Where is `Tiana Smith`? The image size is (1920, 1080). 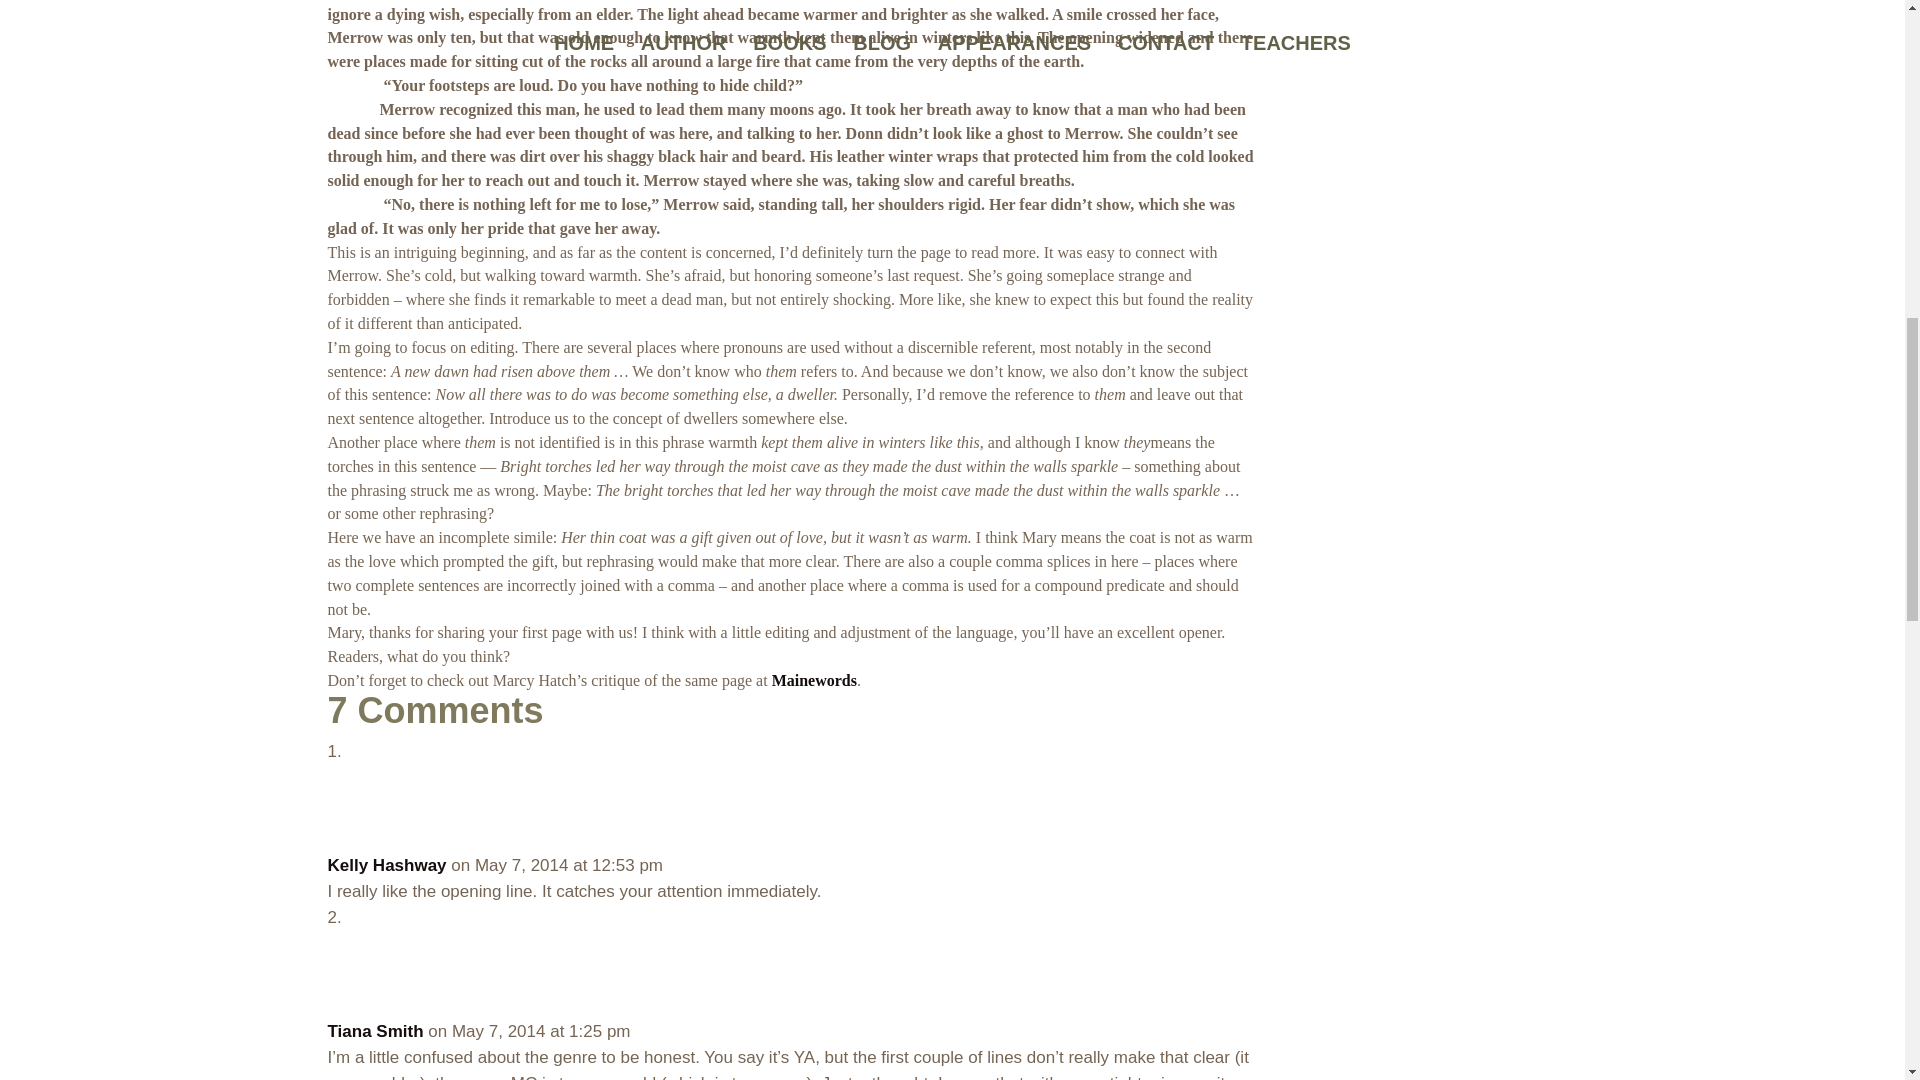 Tiana Smith is located at coordinates (376, 1031).